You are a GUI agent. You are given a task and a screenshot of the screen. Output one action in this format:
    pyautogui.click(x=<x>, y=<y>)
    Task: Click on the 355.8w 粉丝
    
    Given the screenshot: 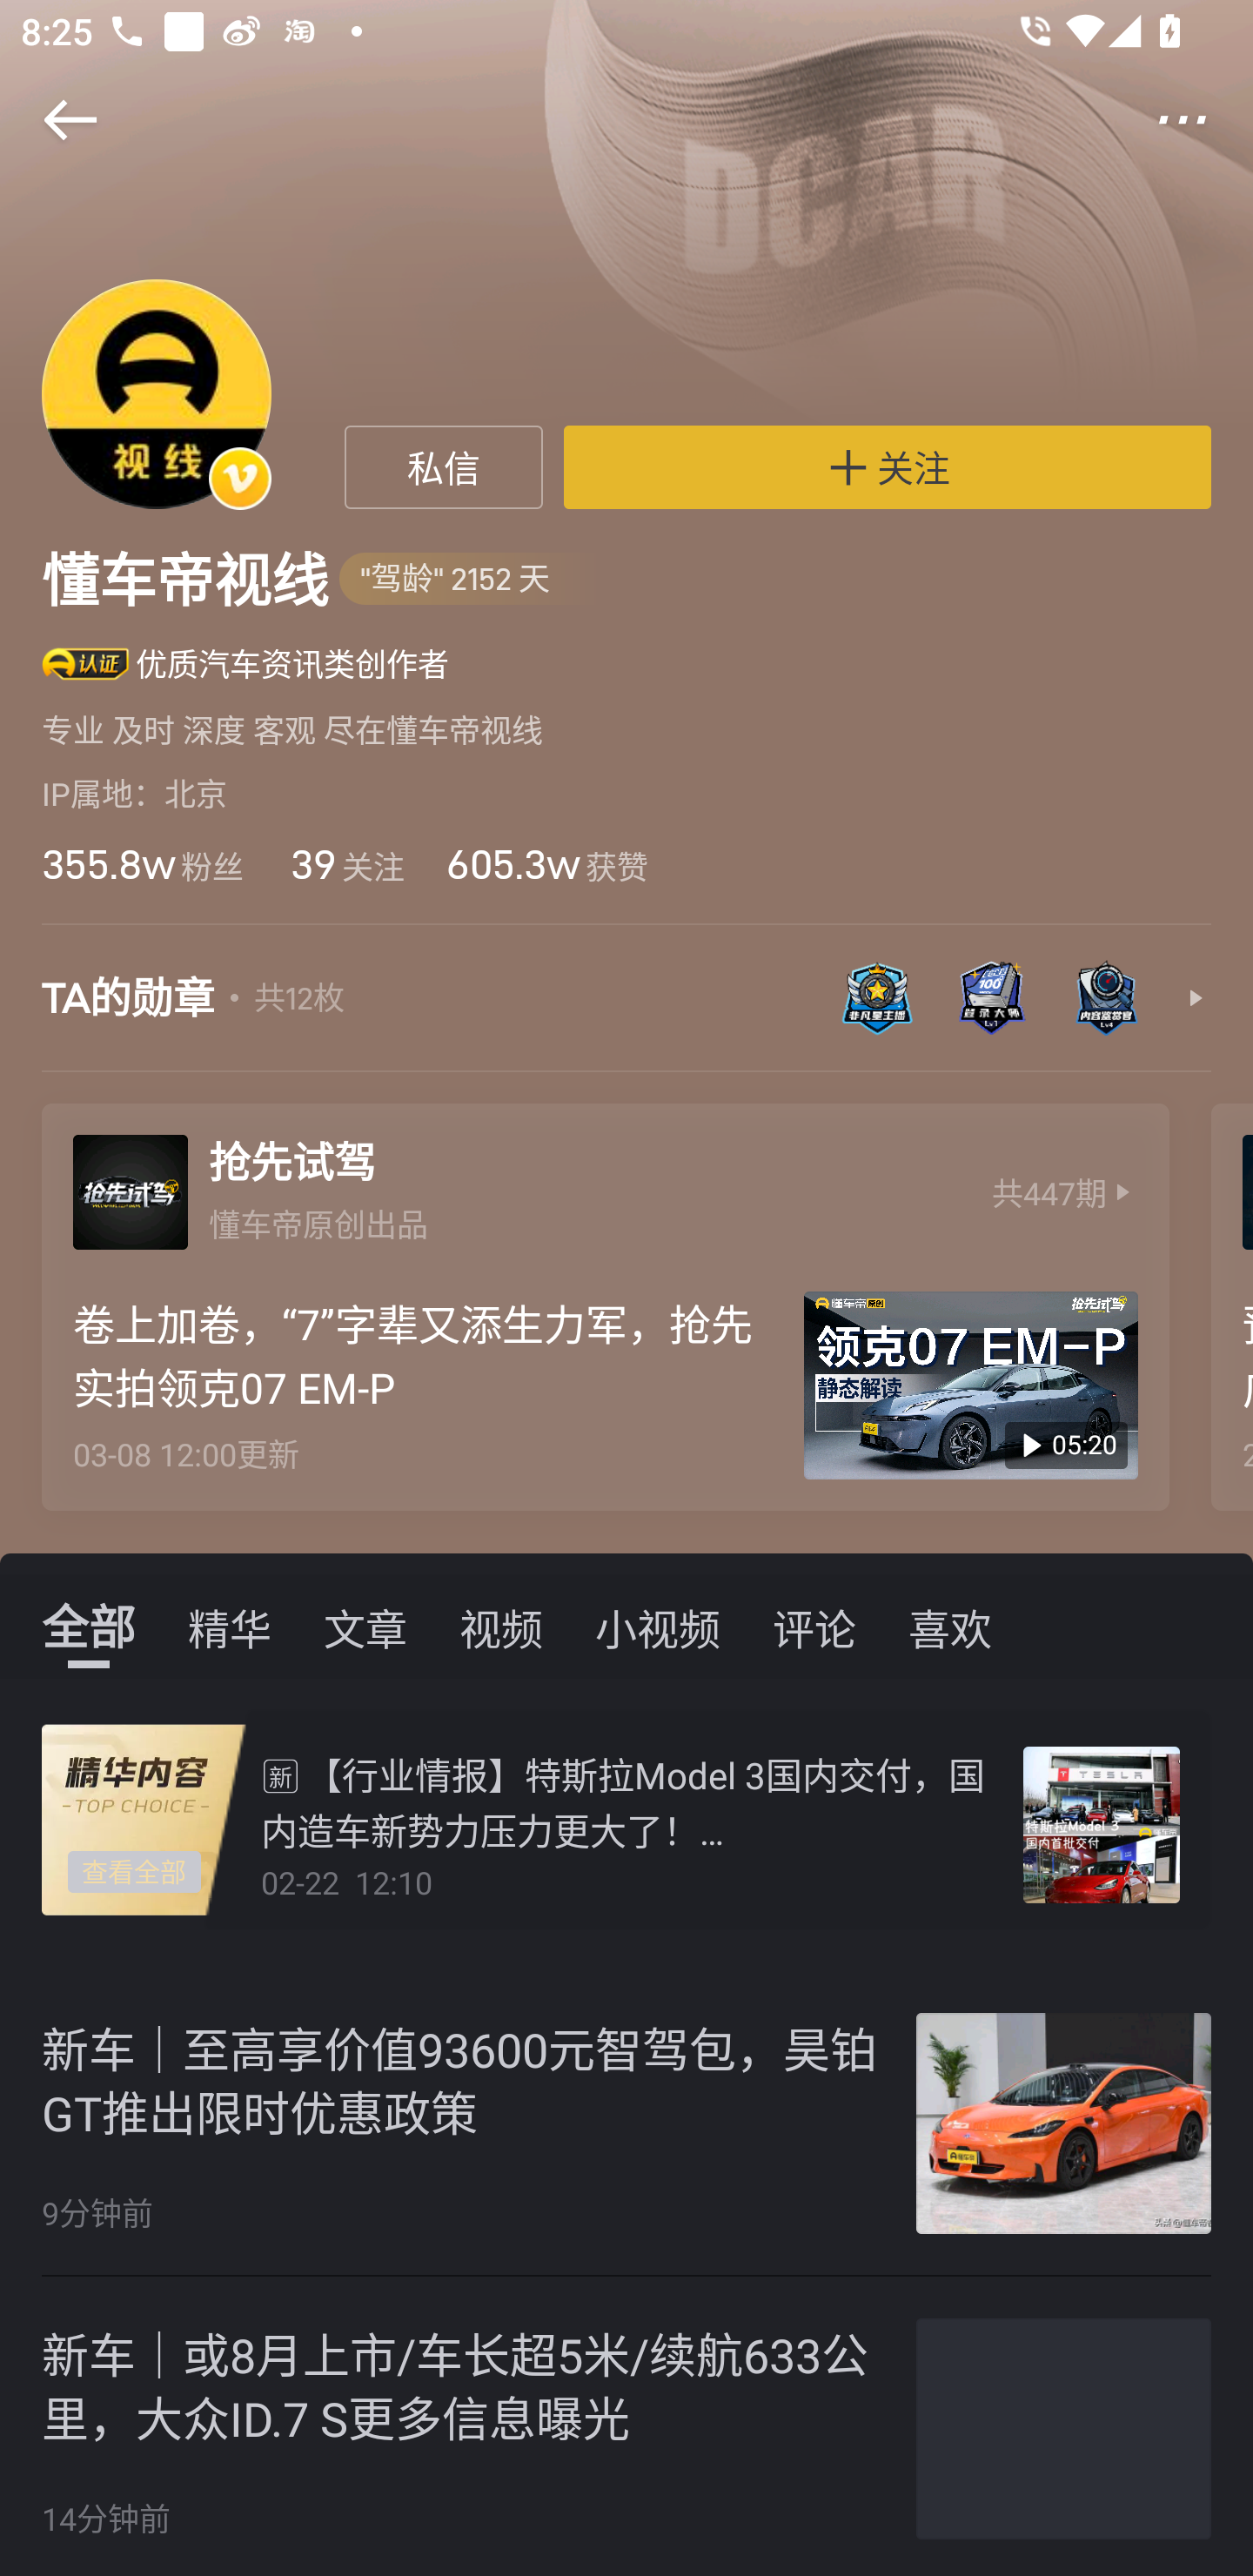 What is the action you would take?
    pyautogui.click(x=142, y=864)
    